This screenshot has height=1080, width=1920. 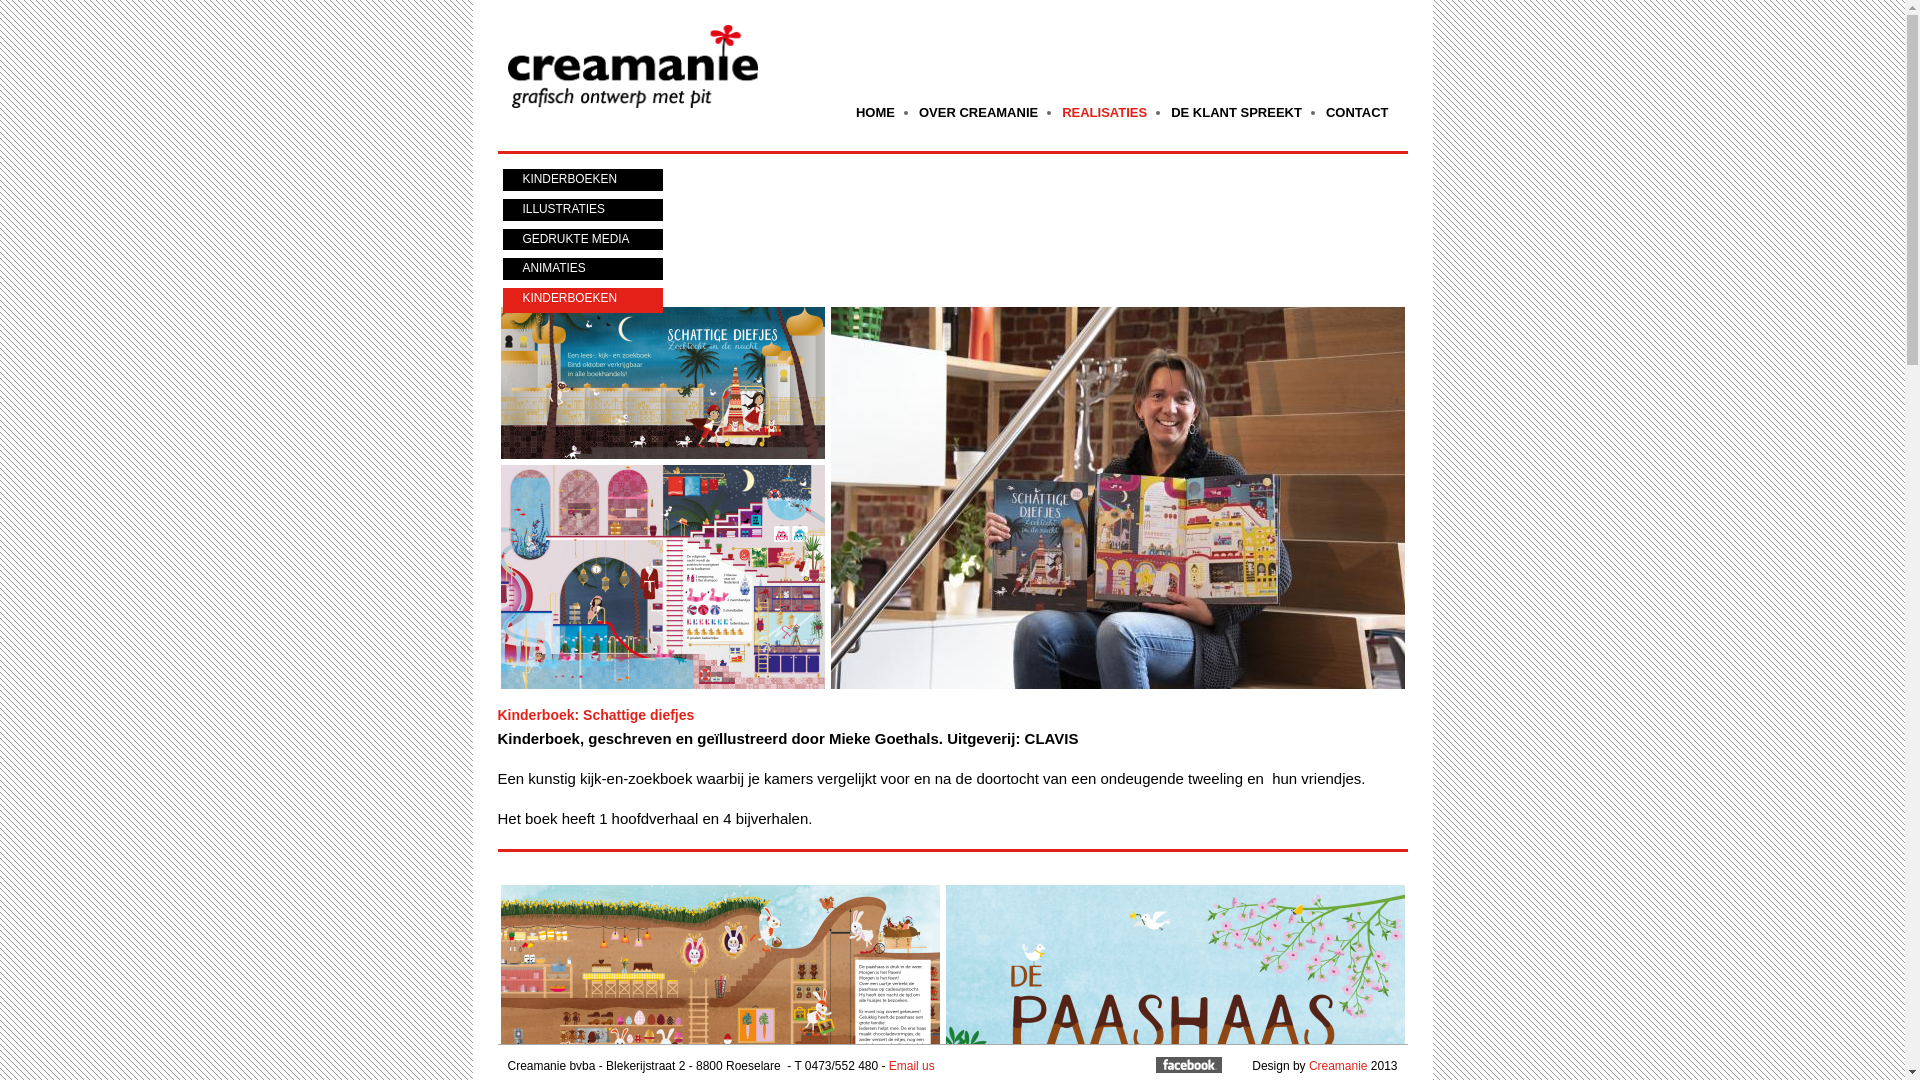 What do you see at coordinates (1338, 1066) in the screenshot?
I see `Creamanie` at bounding box center [1338, 1066].